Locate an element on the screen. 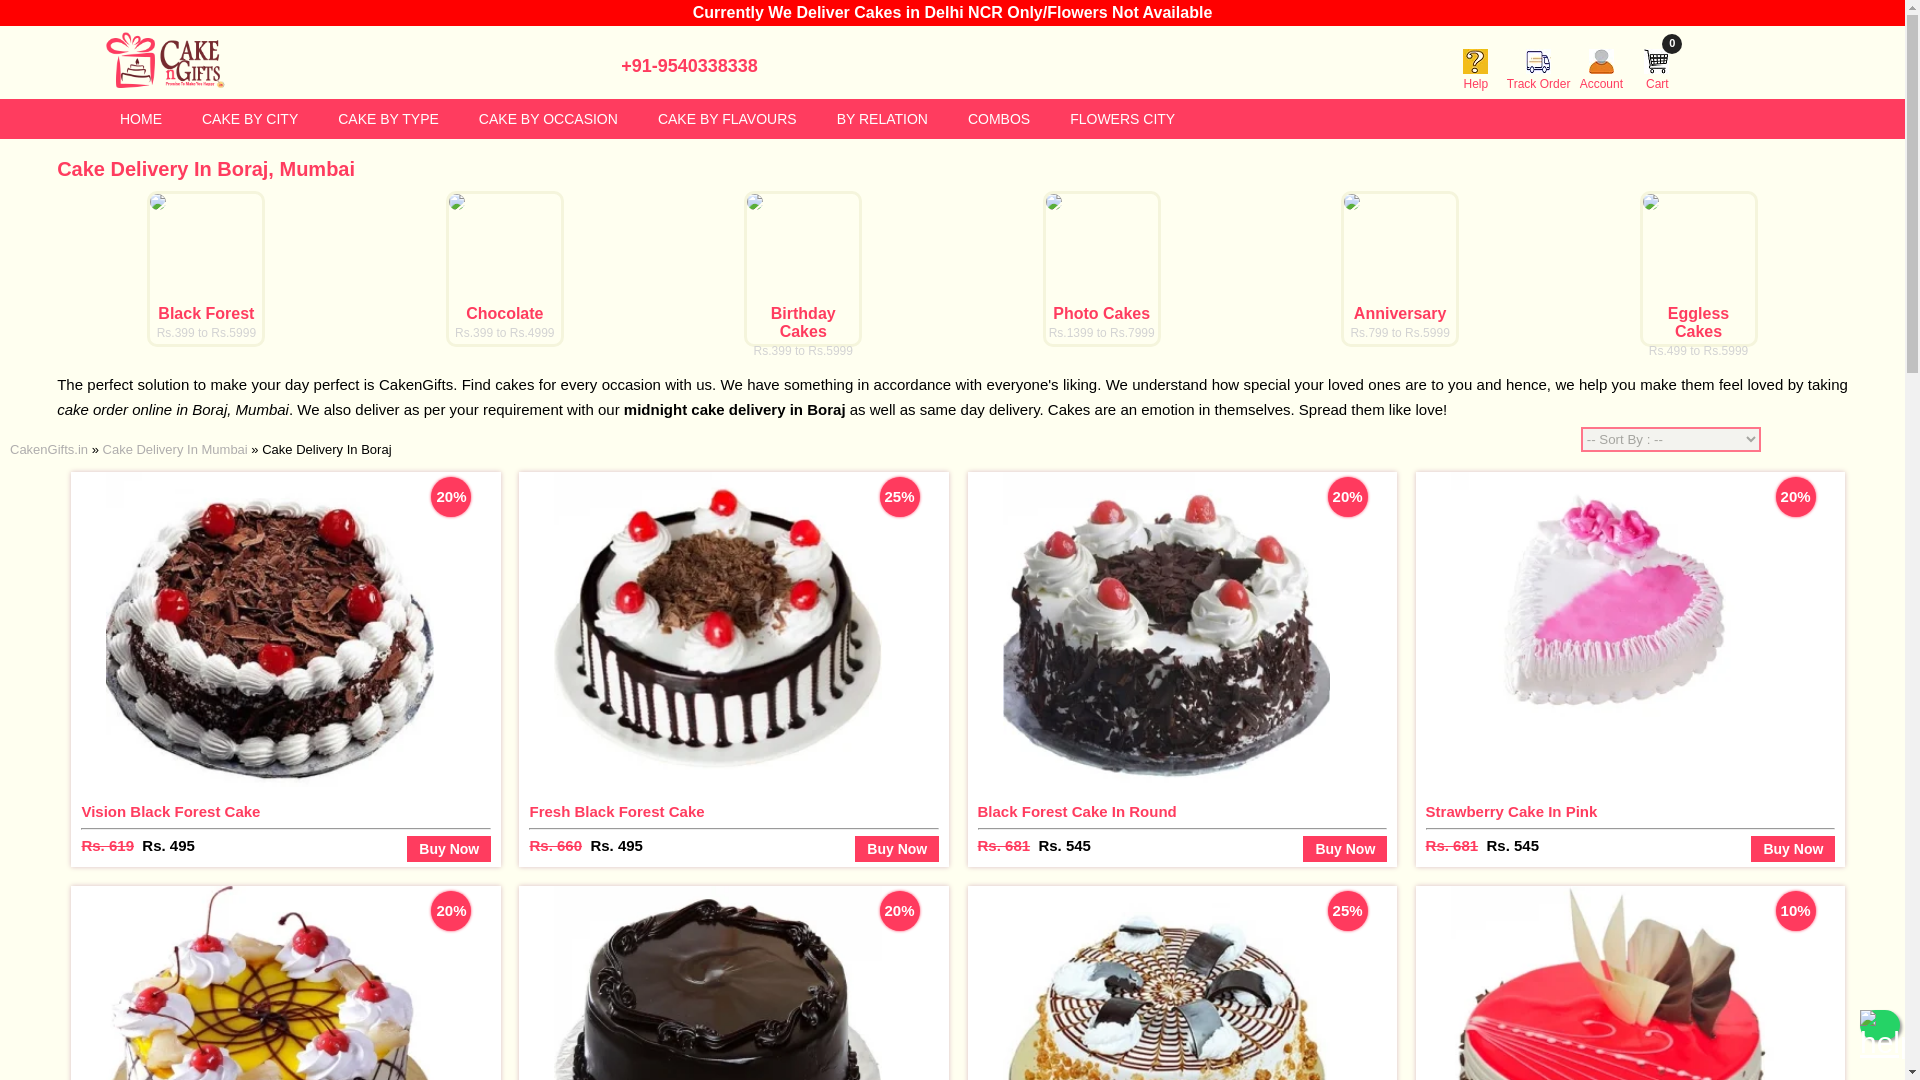  CAKE BY TYPE is located at coordinates (1656, 76).